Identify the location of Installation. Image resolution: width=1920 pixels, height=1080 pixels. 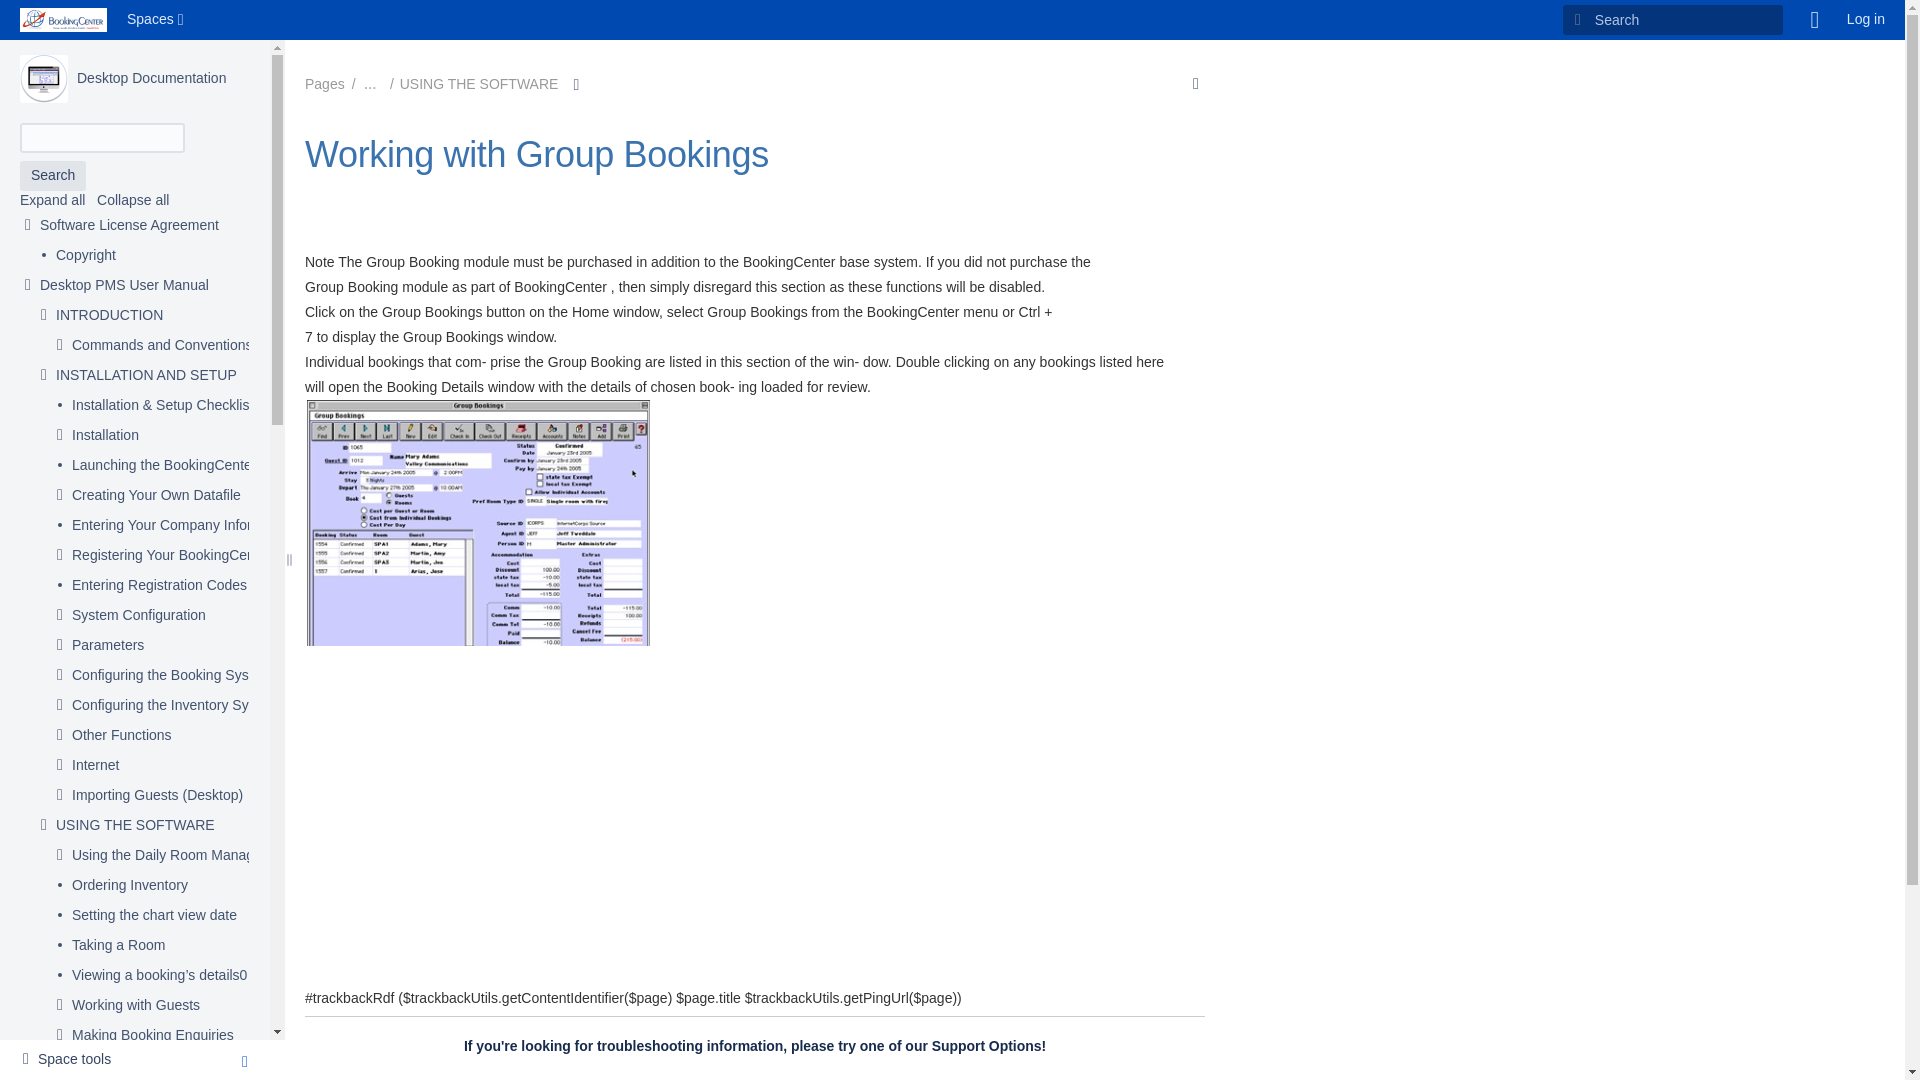
(105, 436).